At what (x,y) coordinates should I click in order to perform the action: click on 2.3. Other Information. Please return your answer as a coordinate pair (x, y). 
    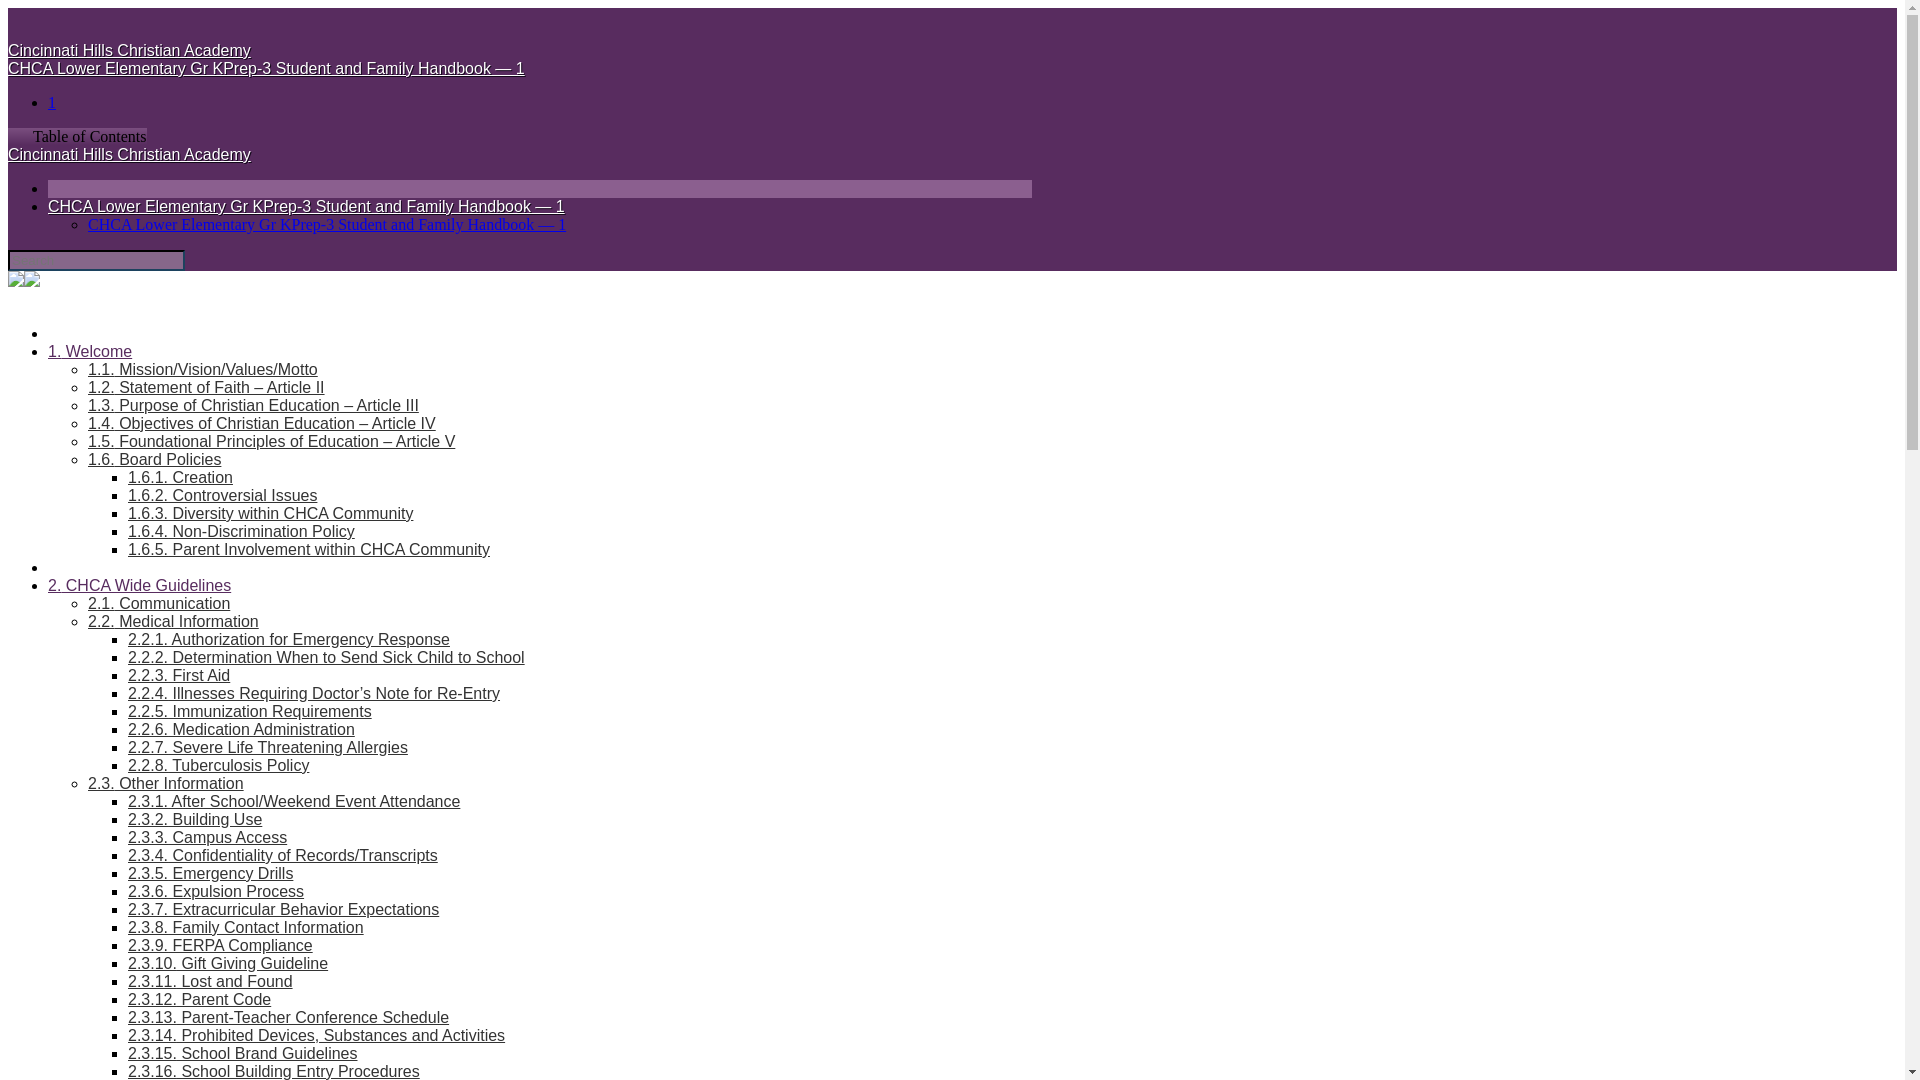
    Looking at the image, I should click on (166, 783).